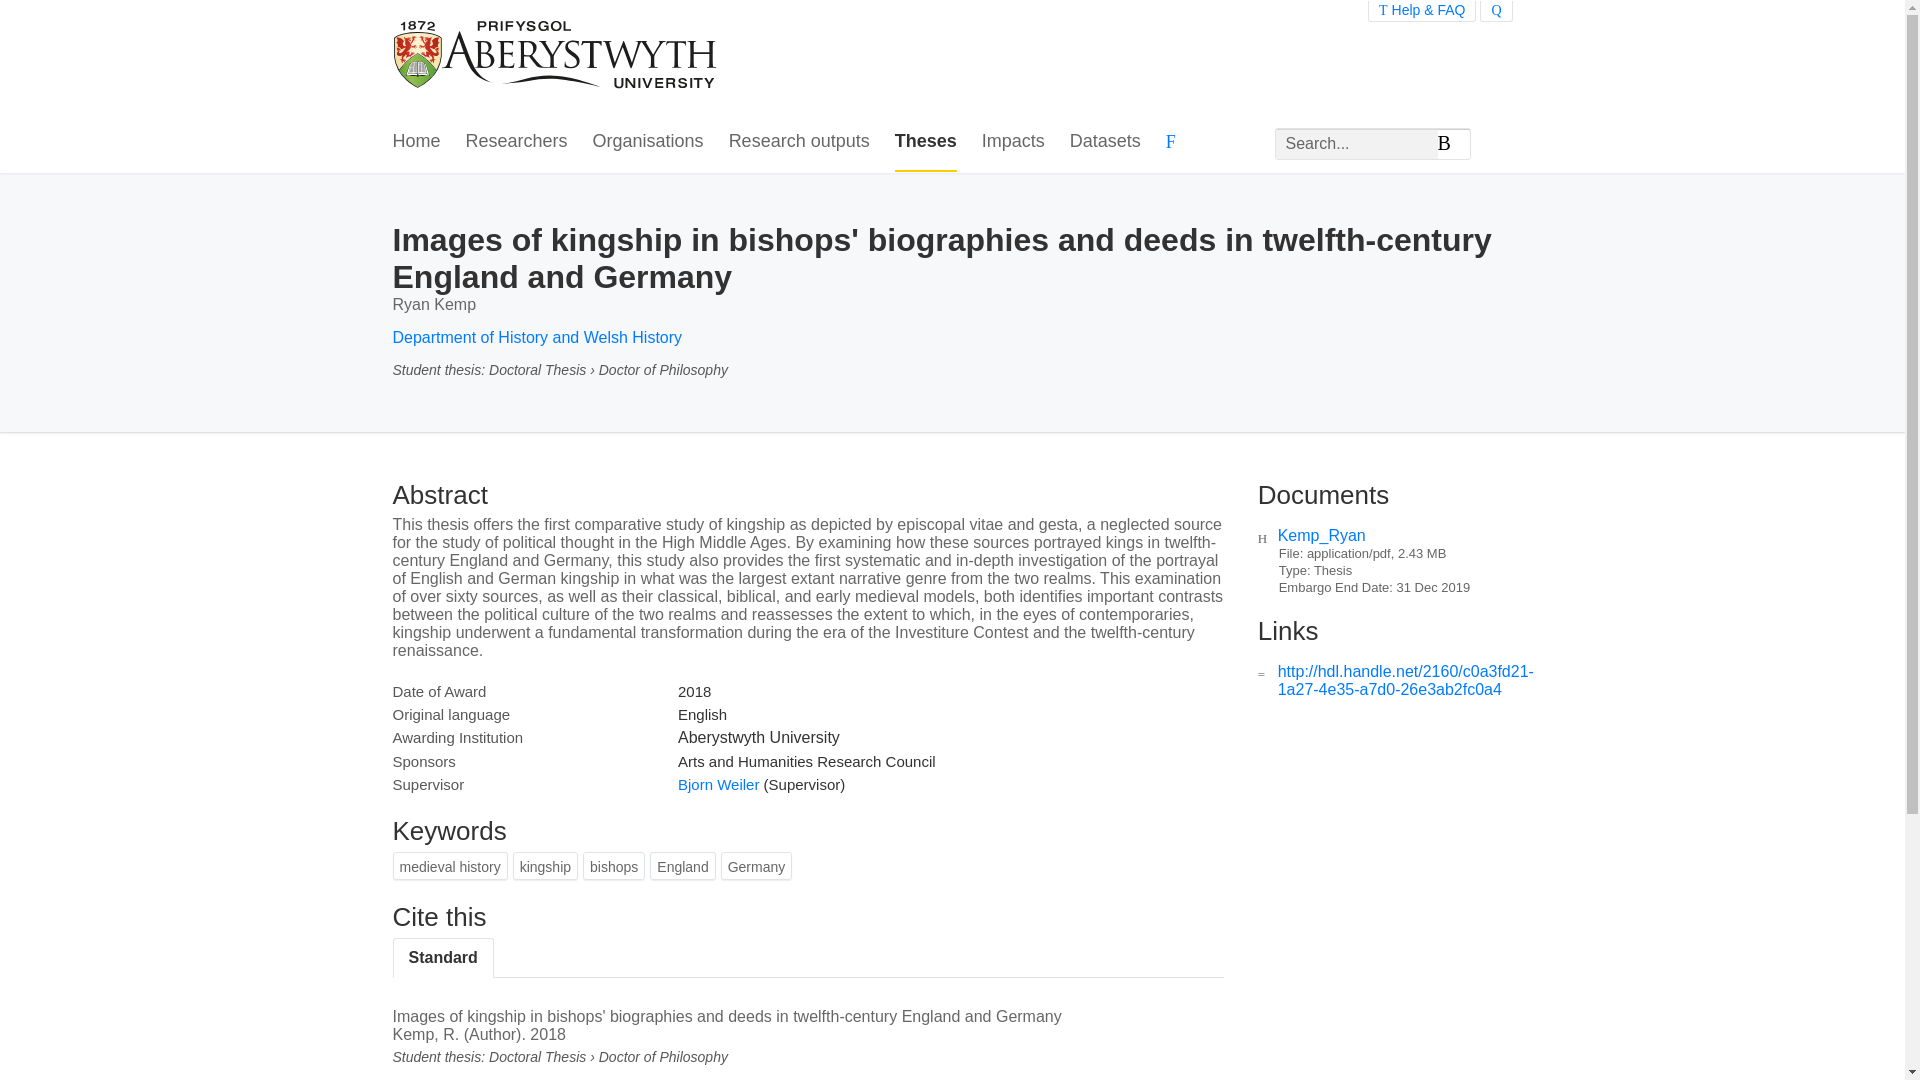  What do you see at coordinates (648, 142) in the screenshot?
I see `Organisations` at bounding box center [648, 142].